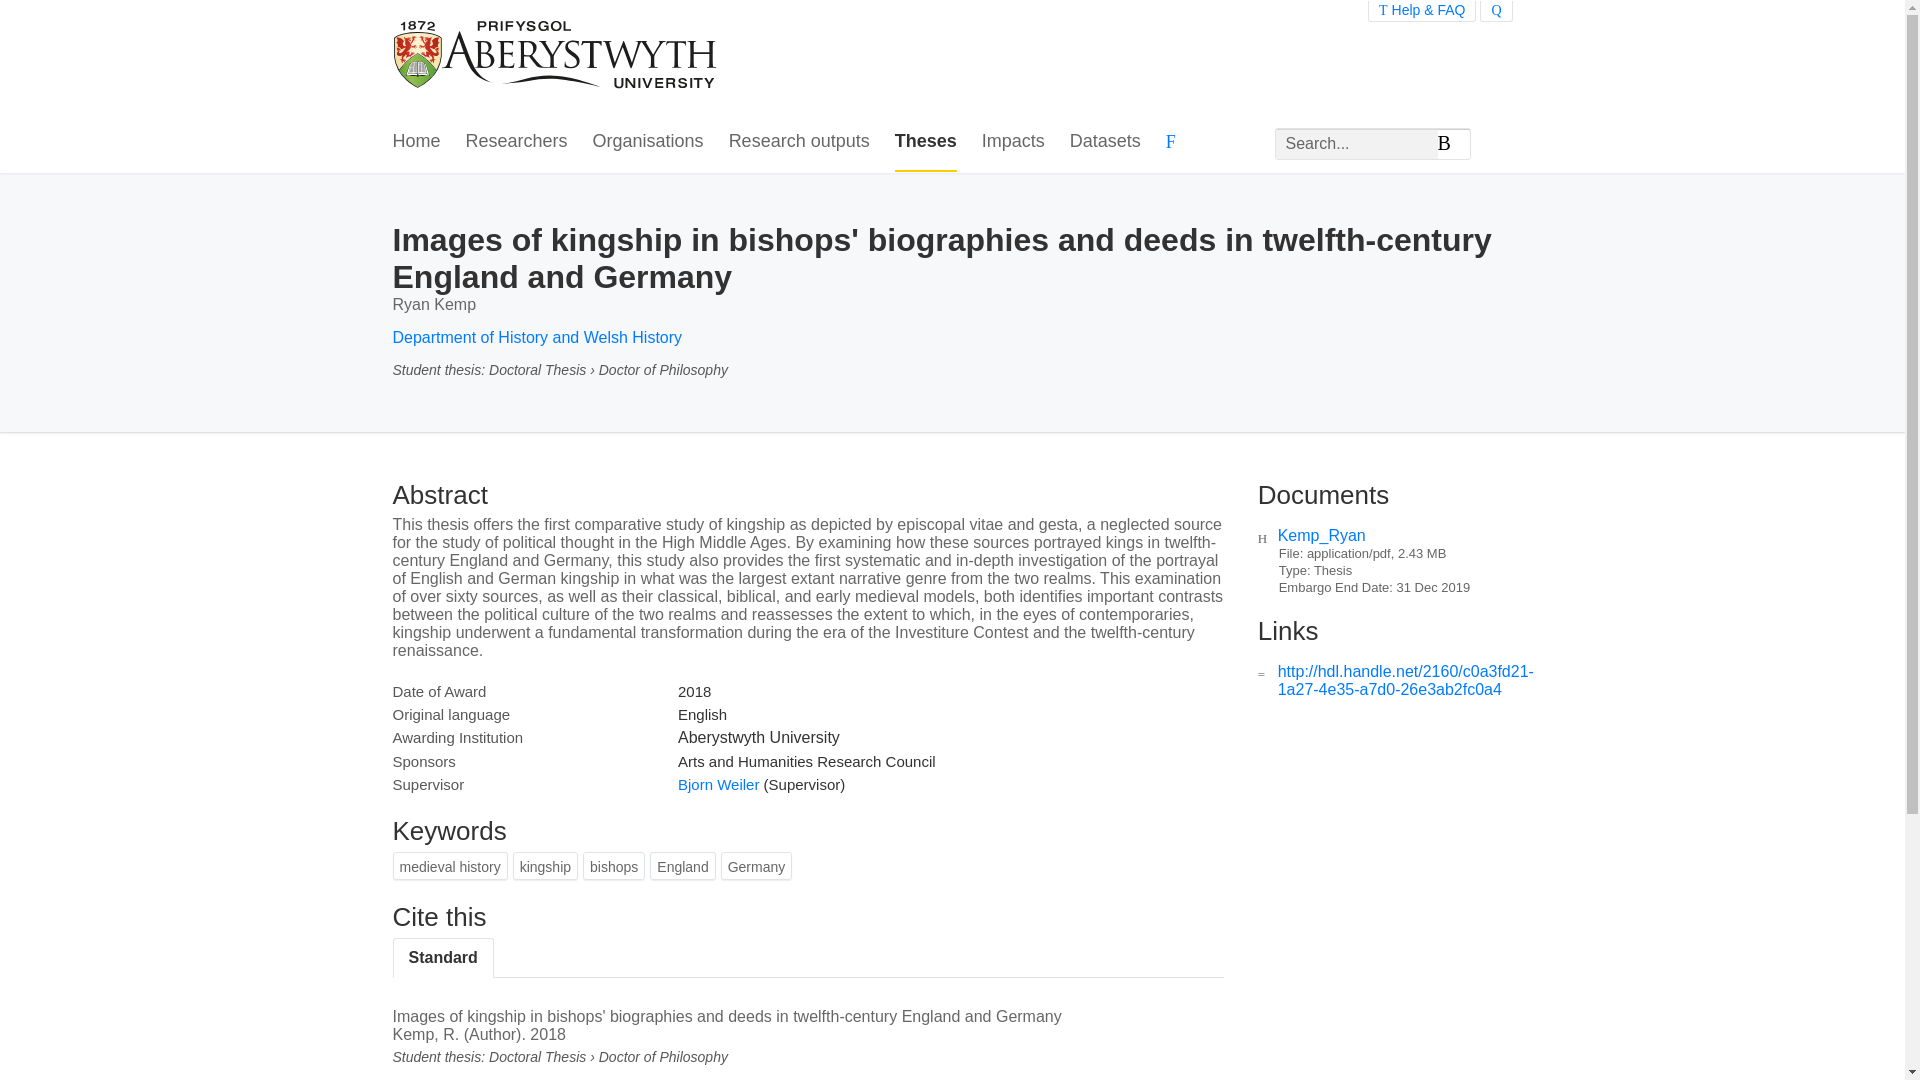  What do you see at coordinates (648, 142) in the screenshot?
I see `Organisations` at bounding box center [648, 142].